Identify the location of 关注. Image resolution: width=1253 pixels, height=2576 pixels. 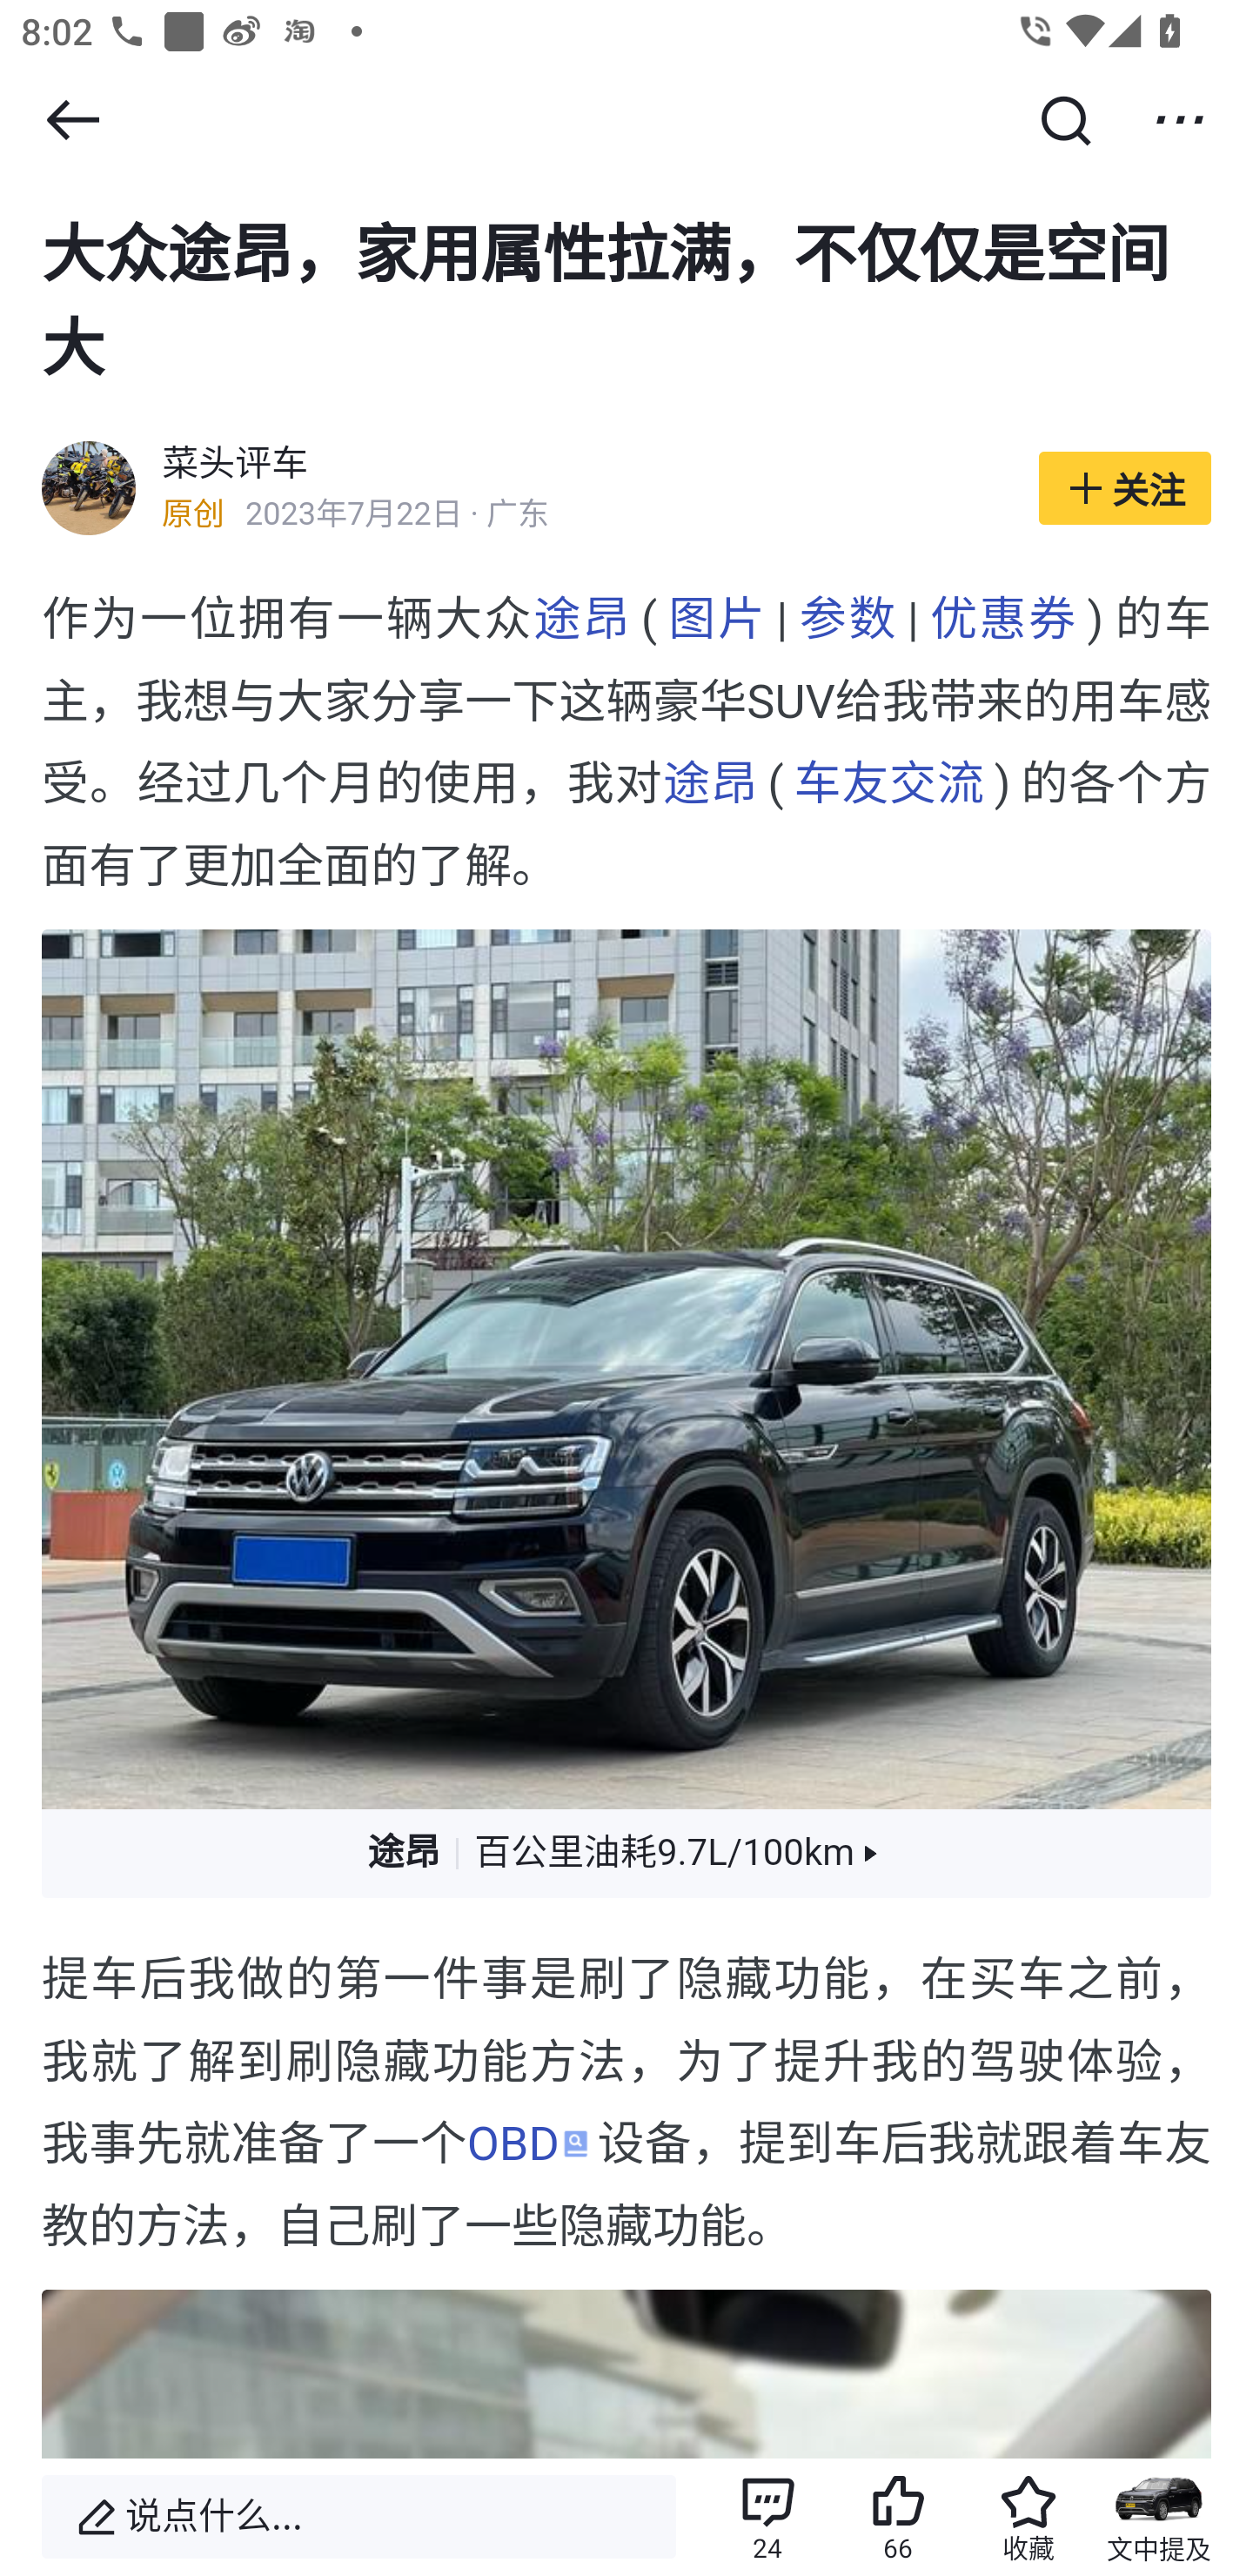
(1124, 489).